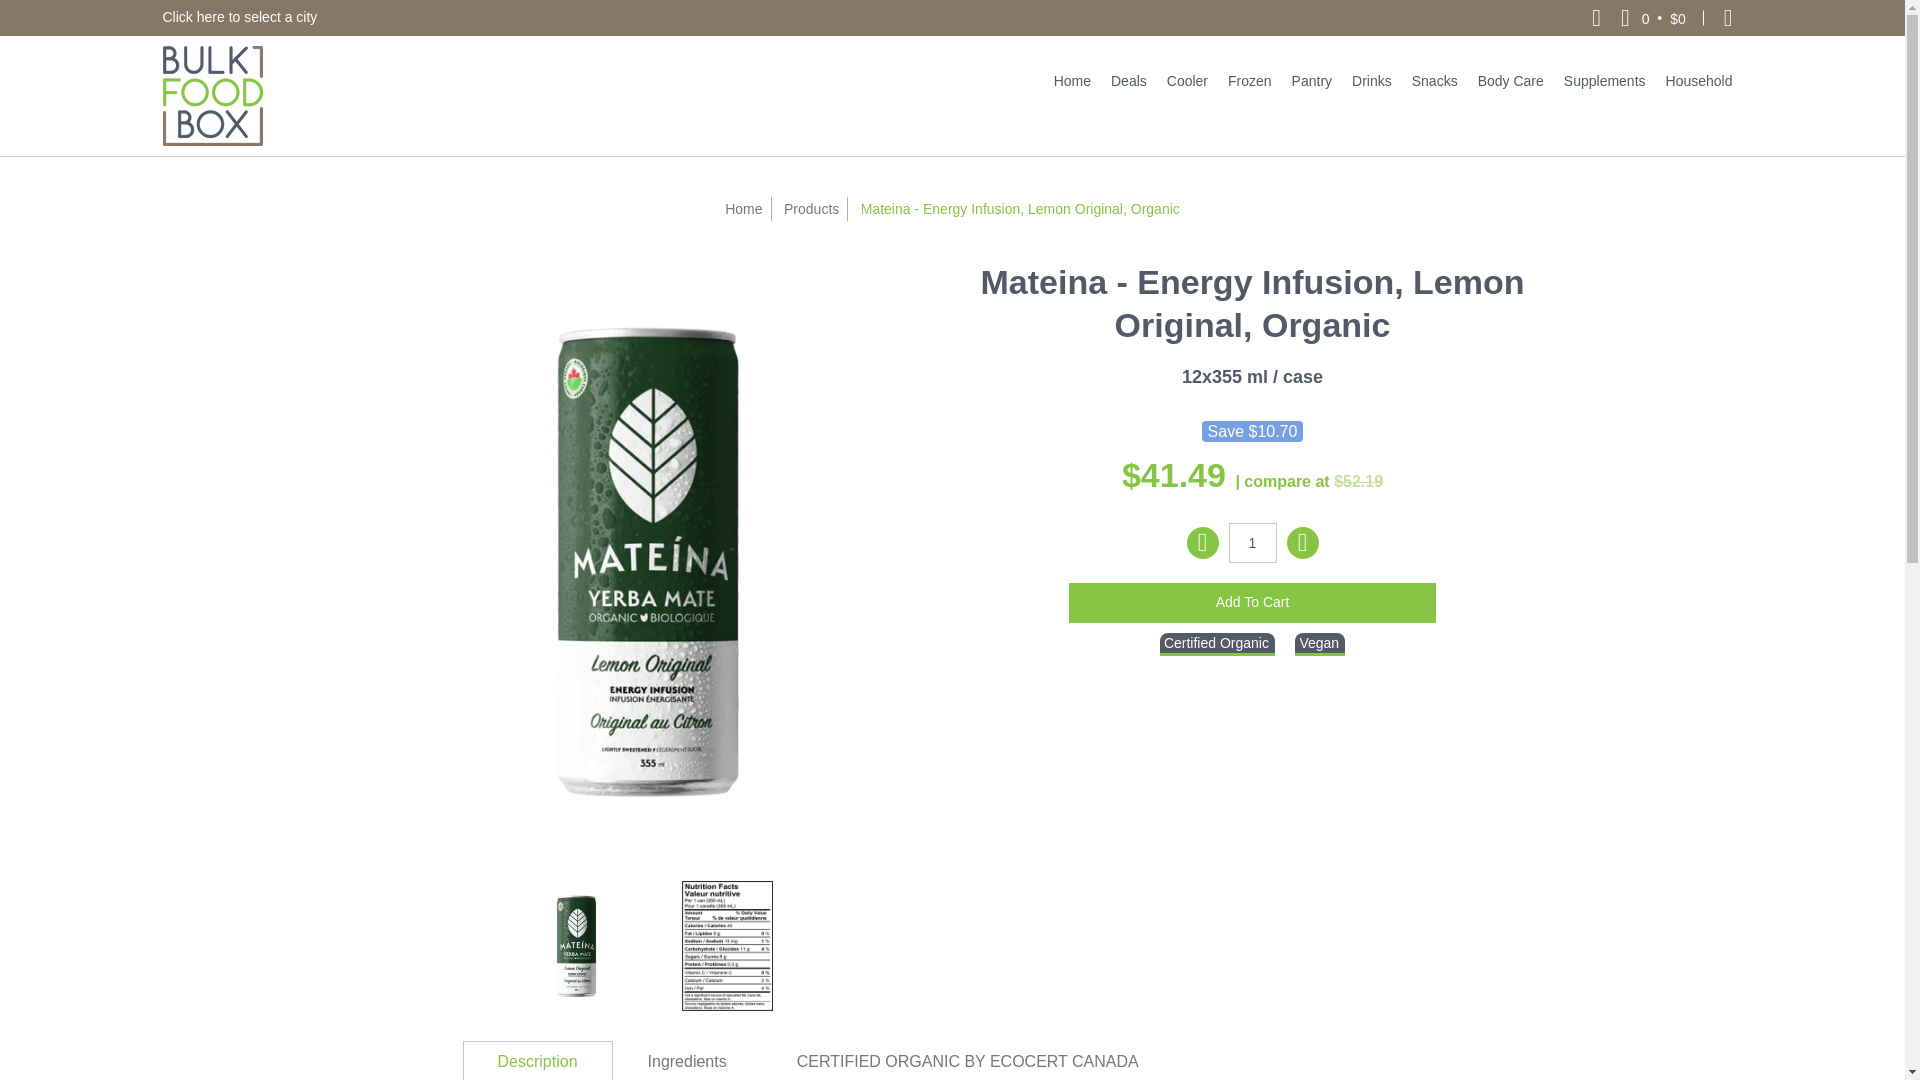 This screenshot has width=1920, height=1080. Describe the element at coordinates (1252, 542) in the screenshot. I see `1` at that location.